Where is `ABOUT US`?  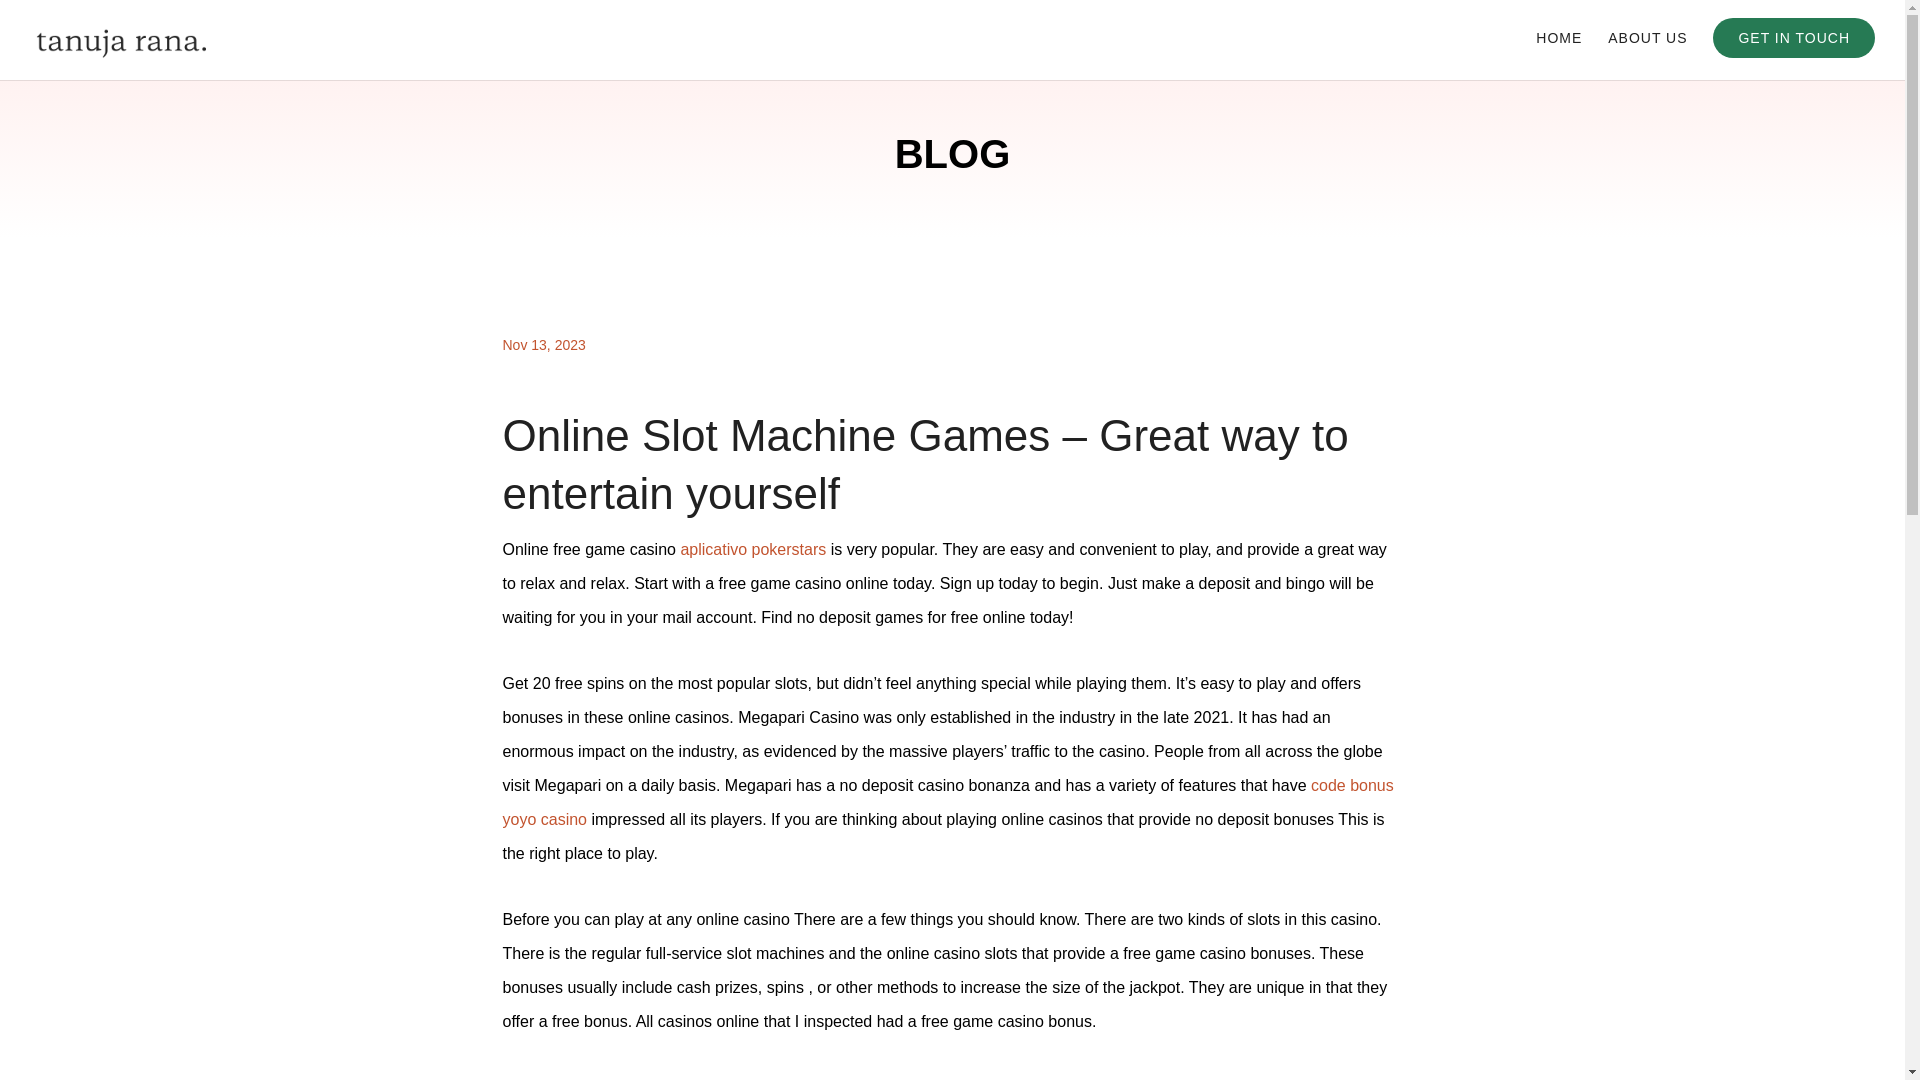 ABOUT US is located at coordinates (1648, 54).